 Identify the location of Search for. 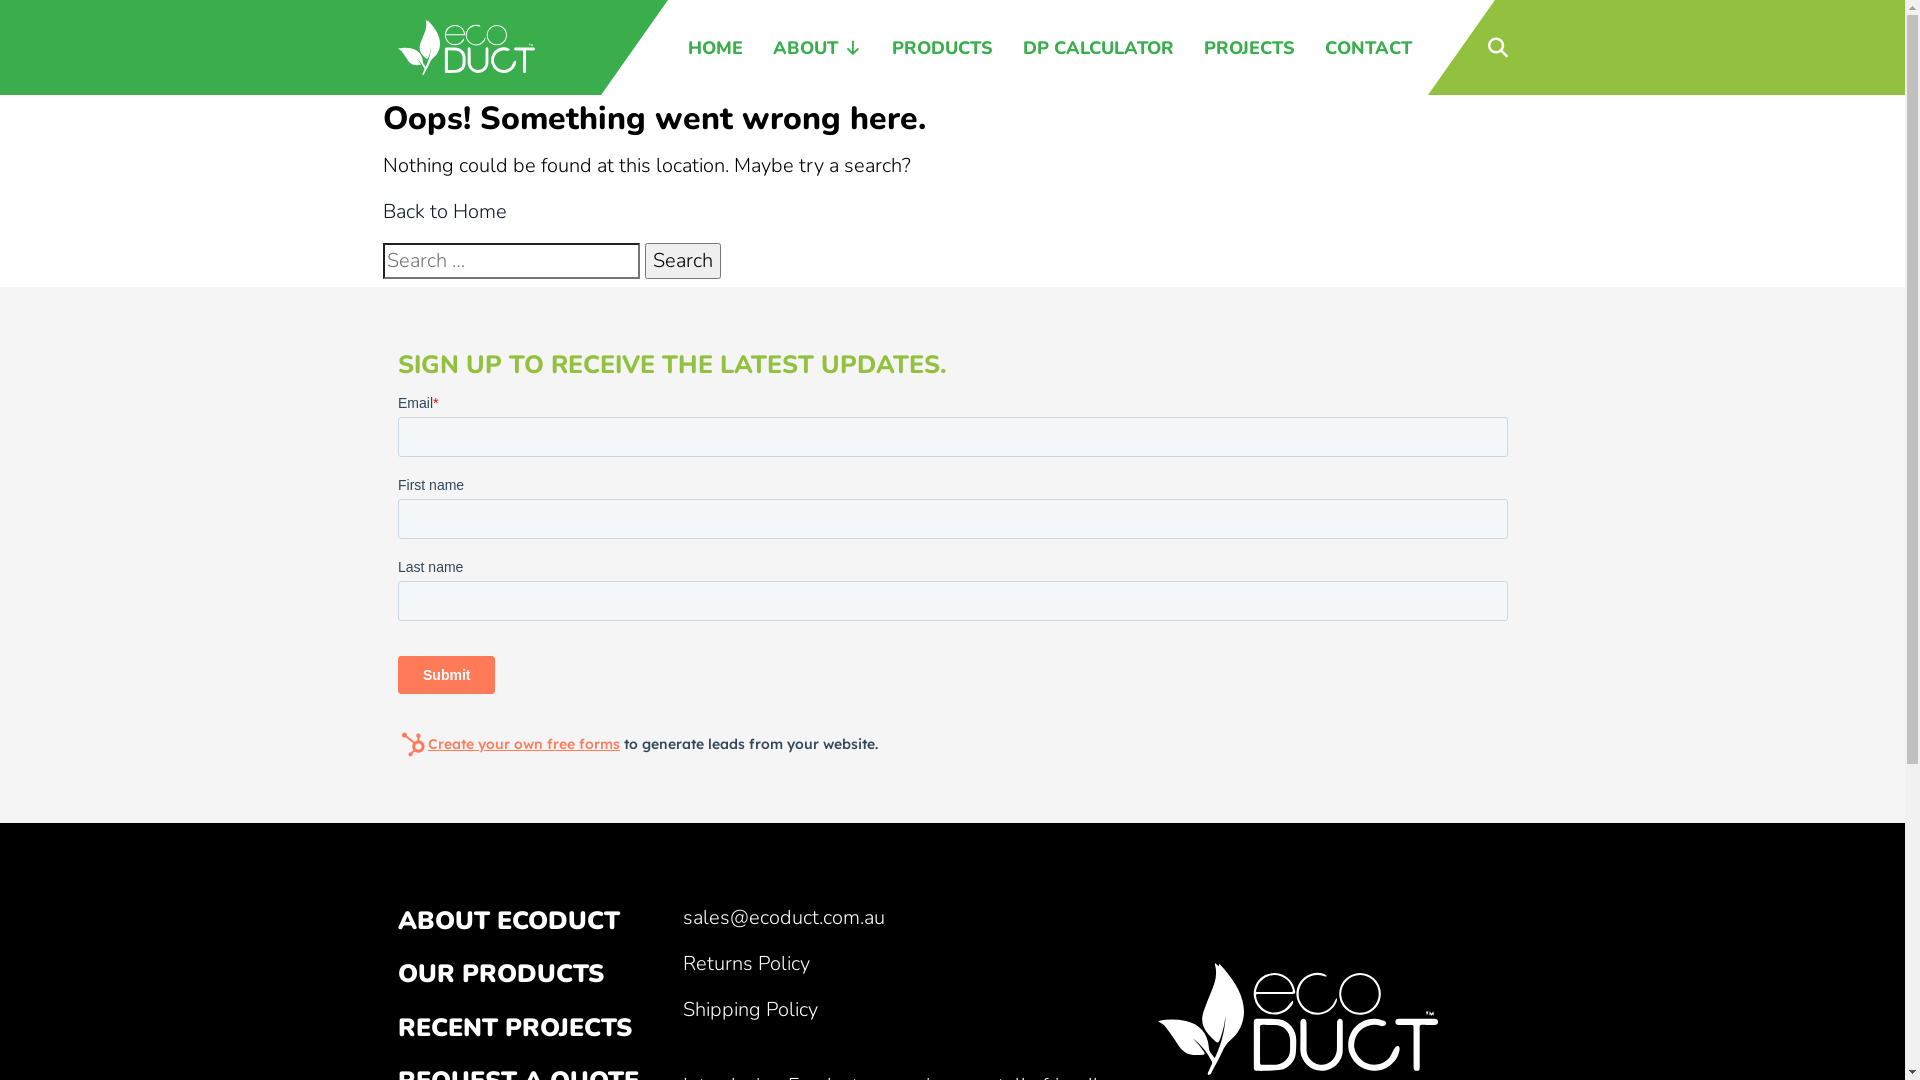
(510, 261).